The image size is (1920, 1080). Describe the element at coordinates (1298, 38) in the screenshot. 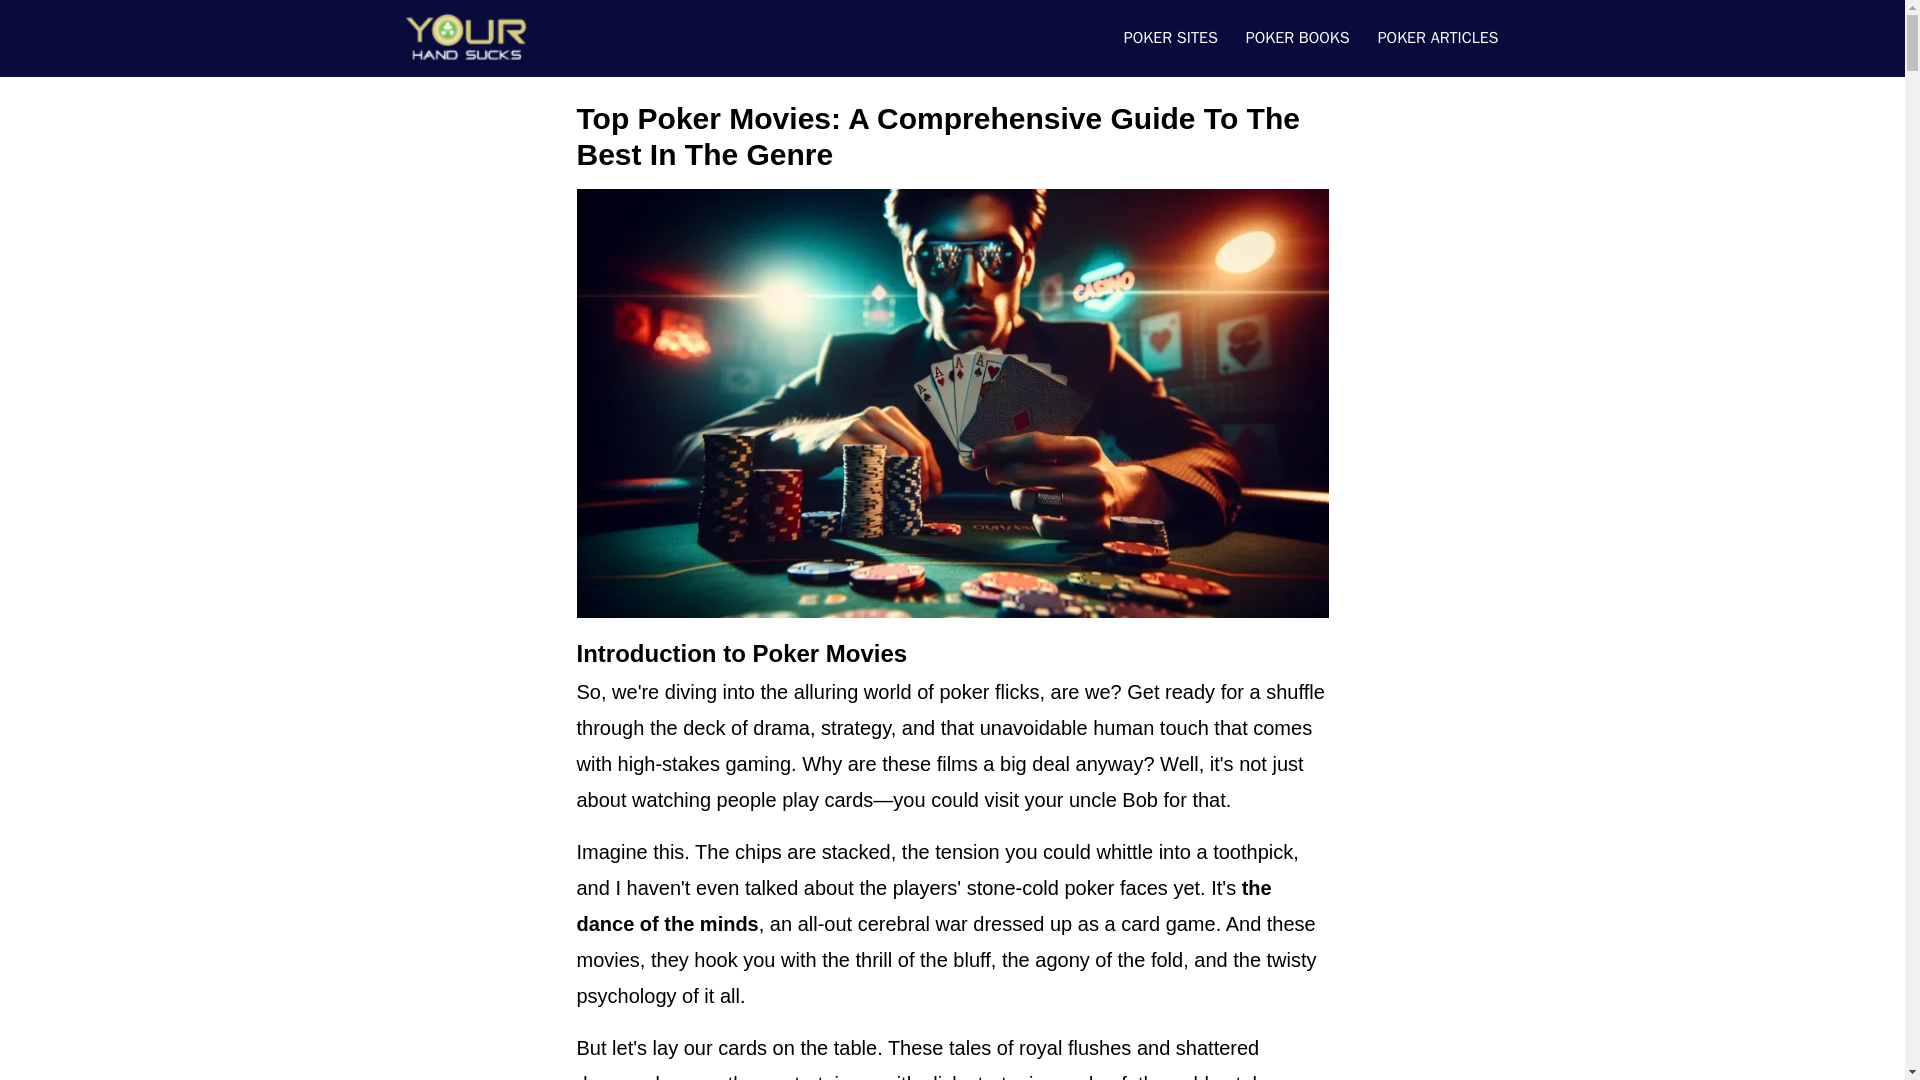

I see `POKER BOOKS` at that location.